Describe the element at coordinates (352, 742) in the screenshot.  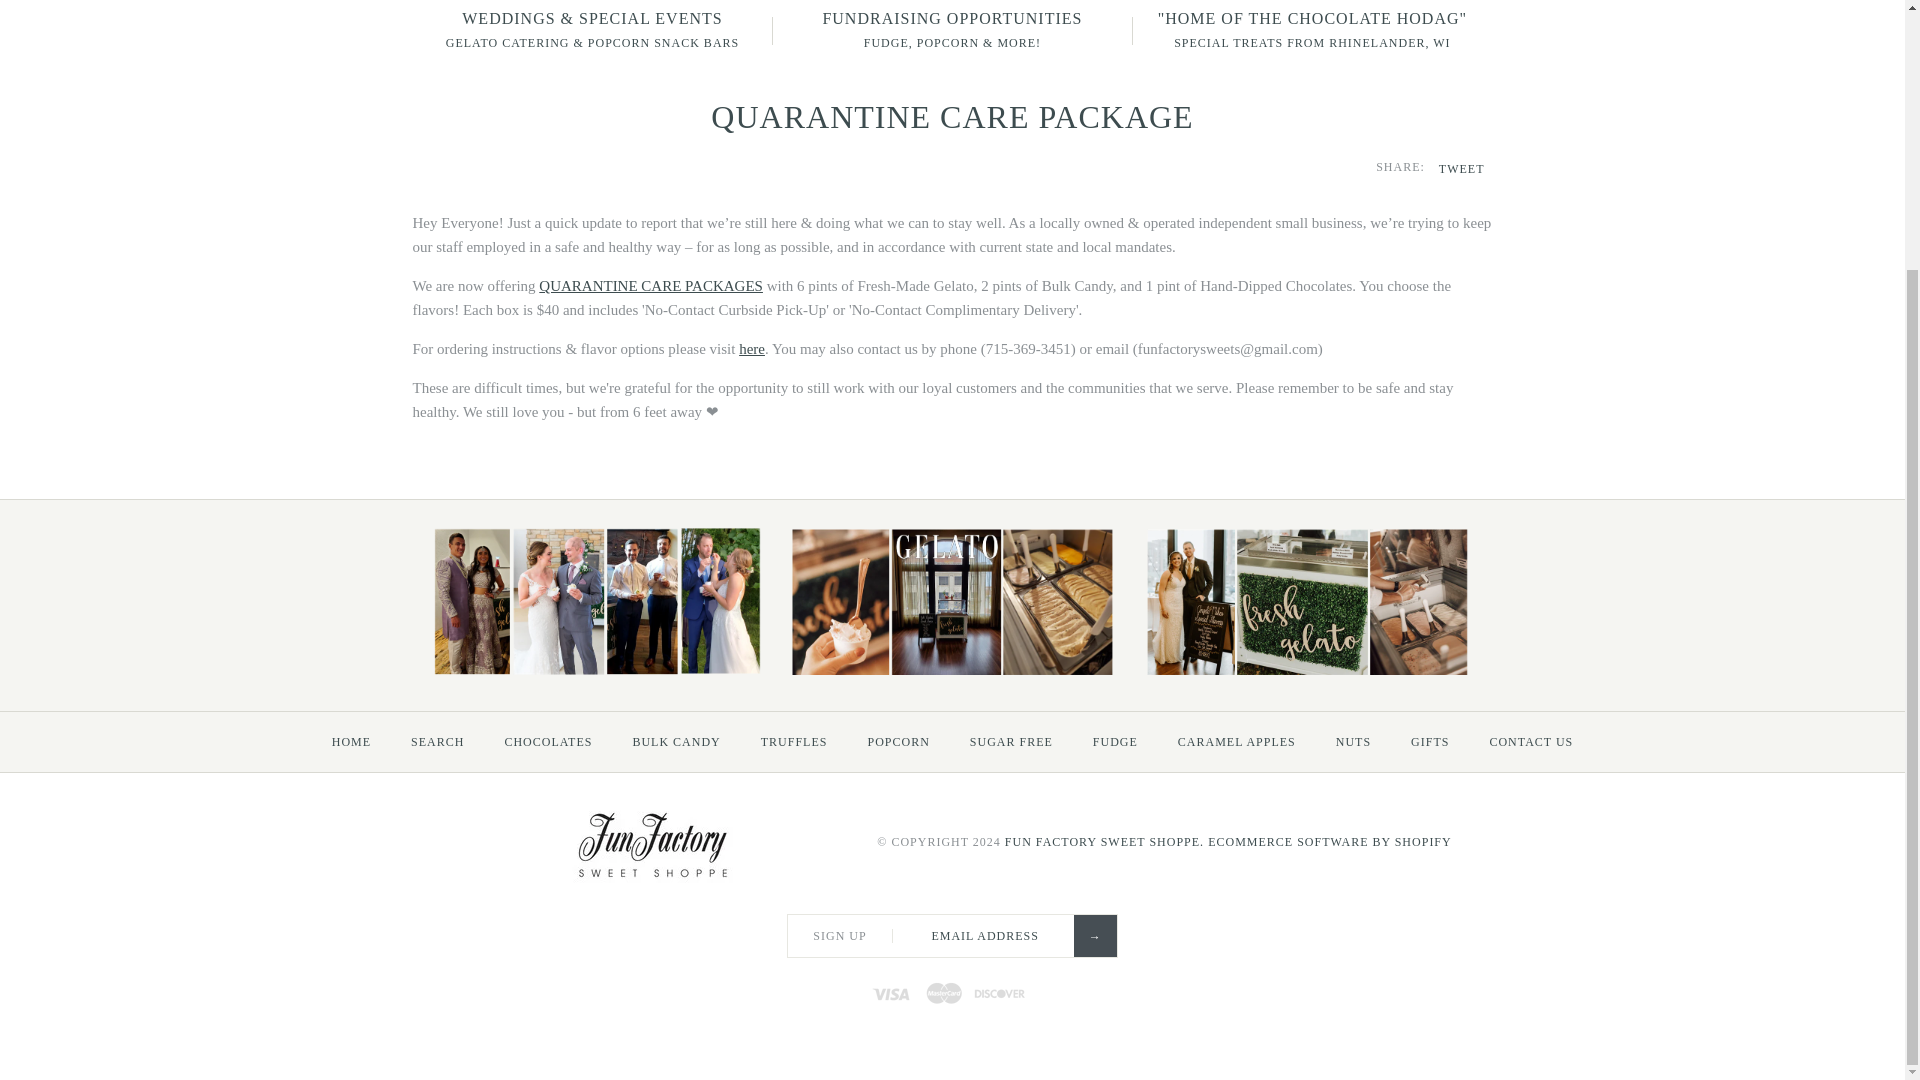
I see `HOME` at that location.